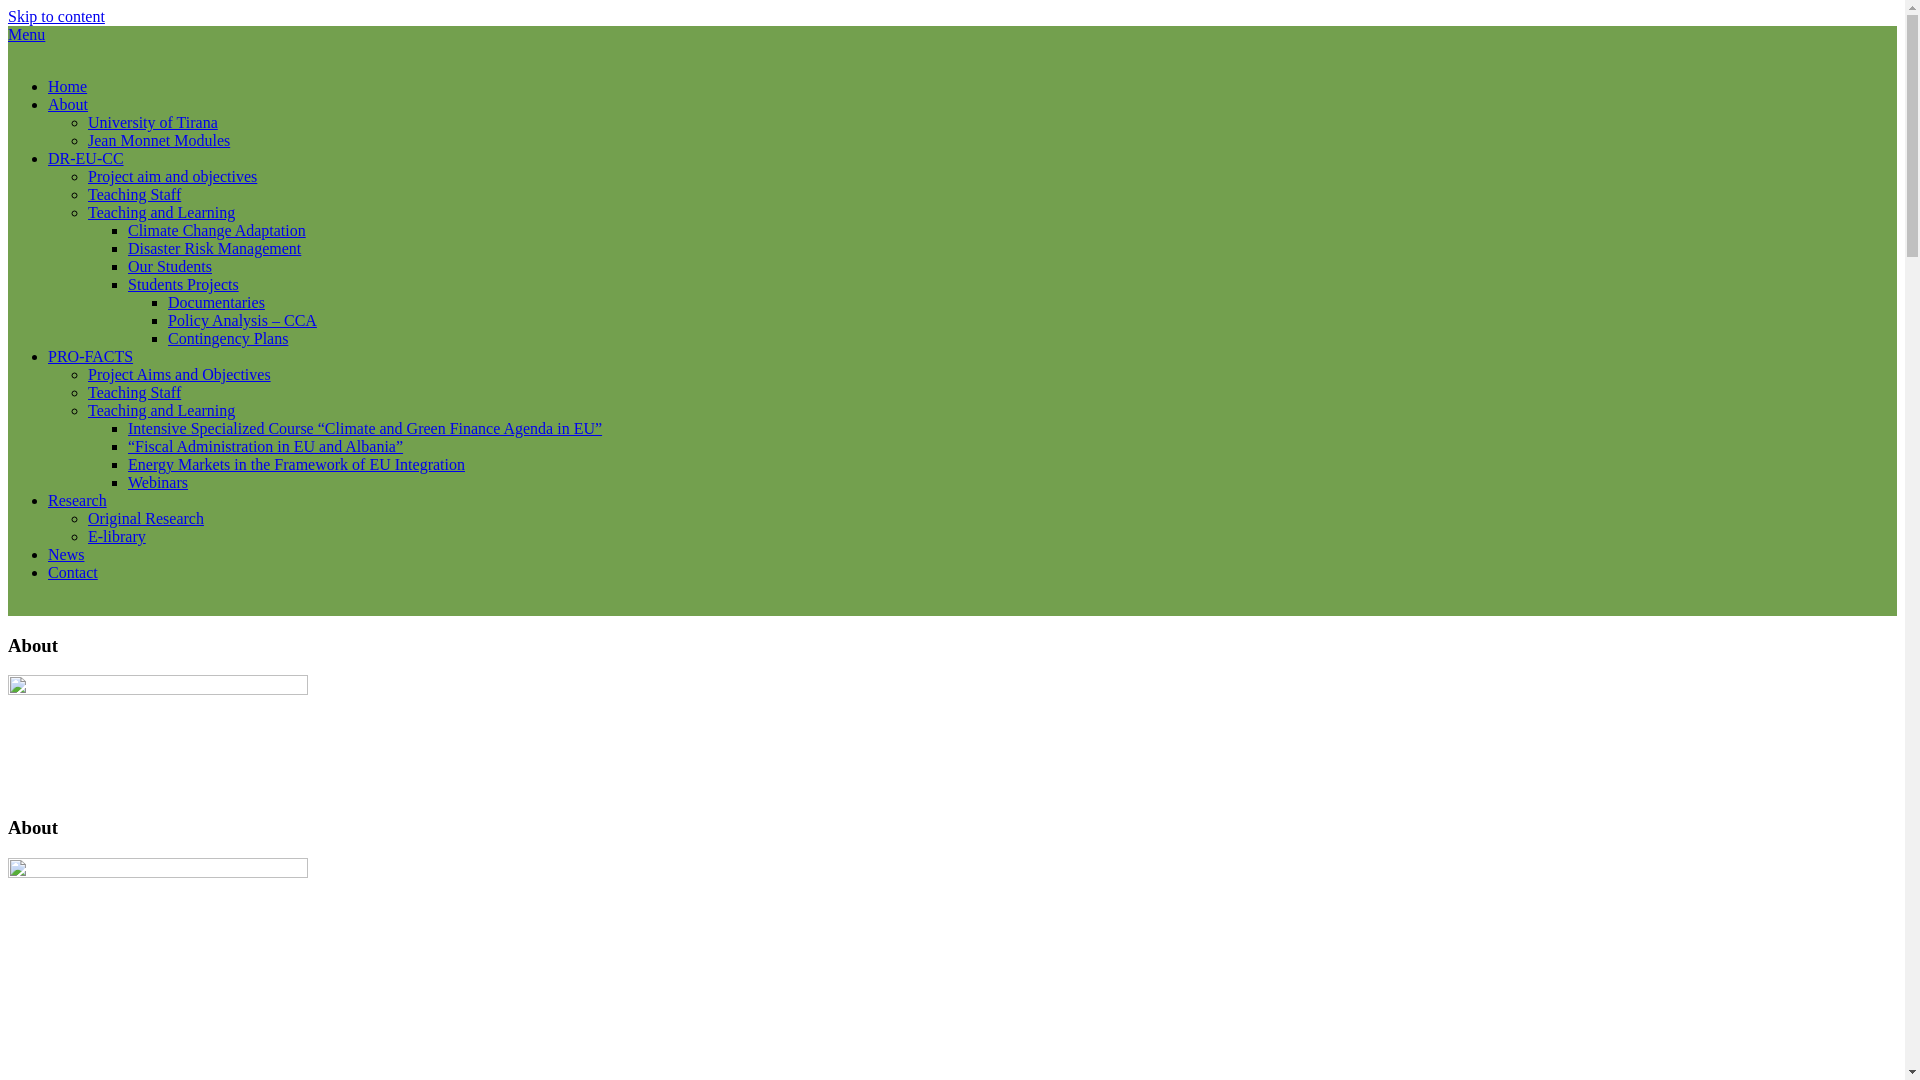 The width and height of the screenshot is (1920, 1080). I want to click on Teaching Staff, so click(134, 392).